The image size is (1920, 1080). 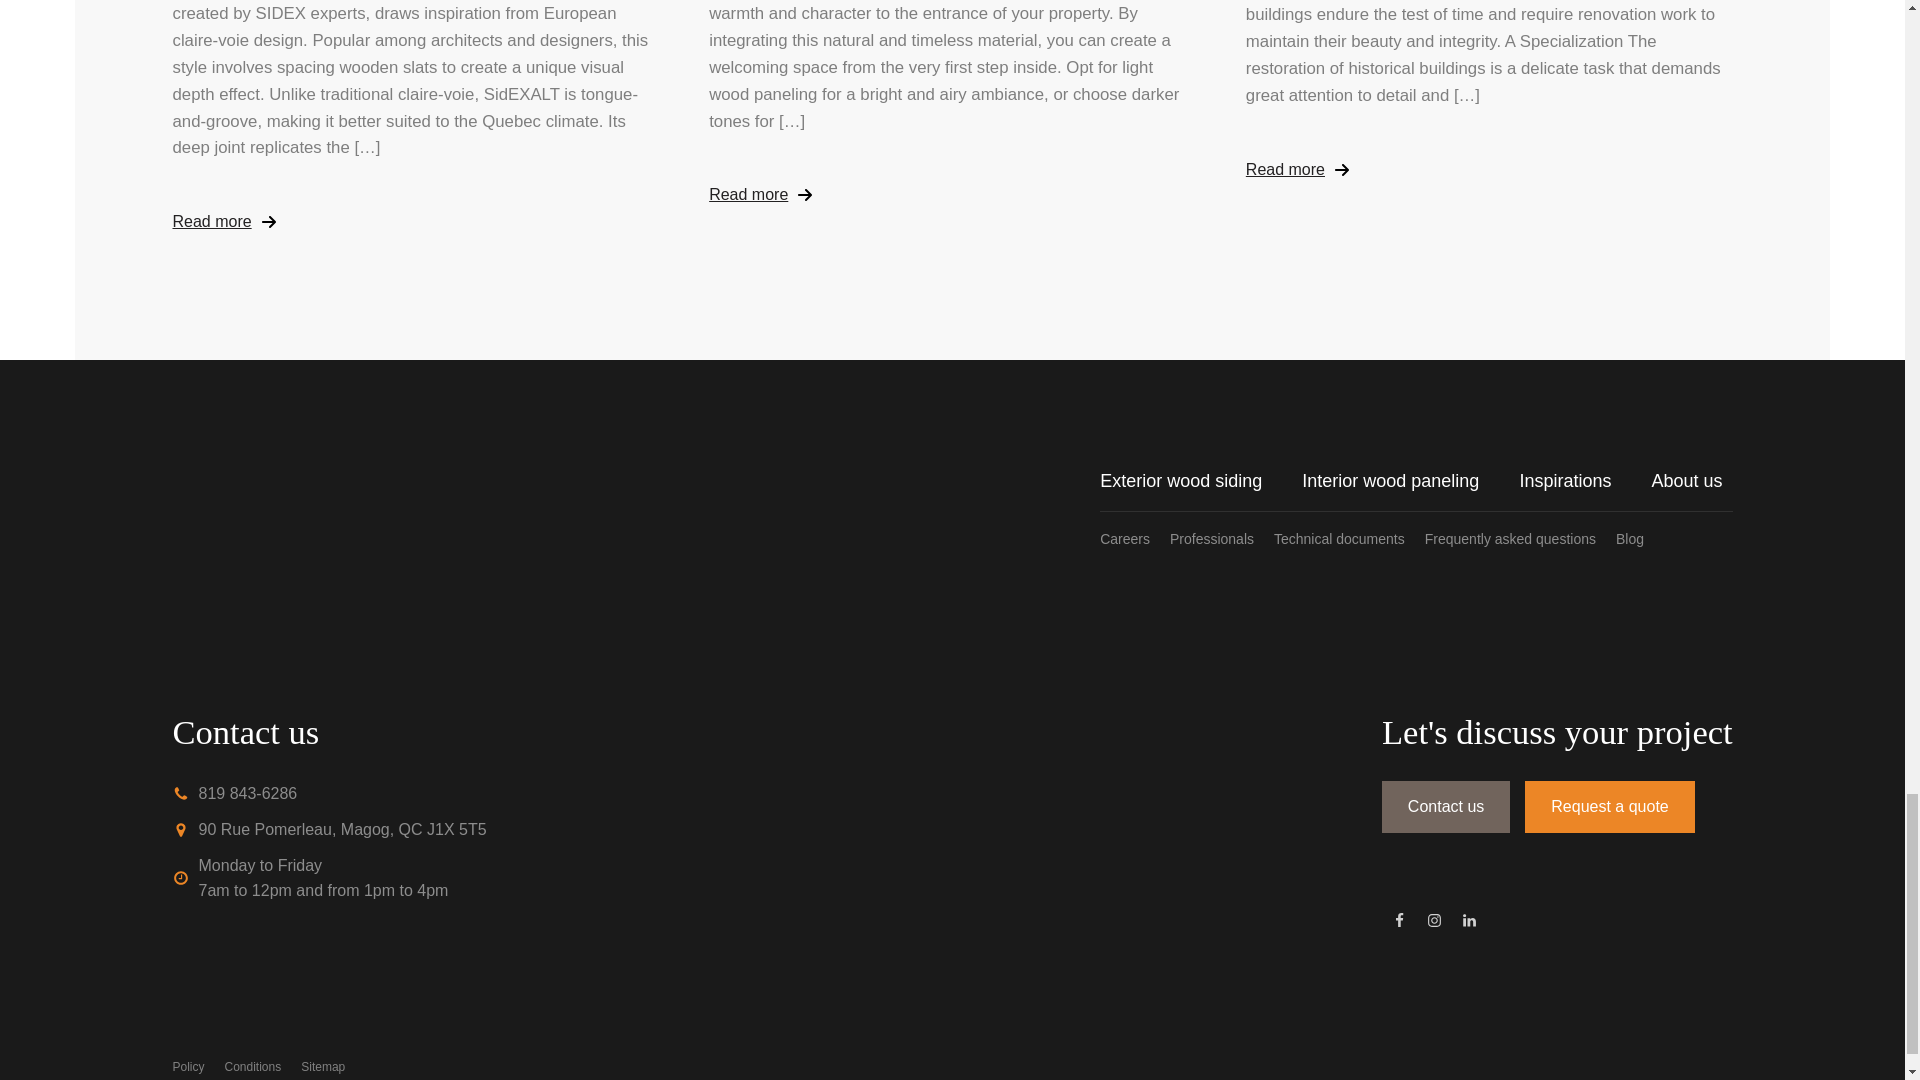 I want to click on Frequently asked questions, so click(x=1520, y=538).